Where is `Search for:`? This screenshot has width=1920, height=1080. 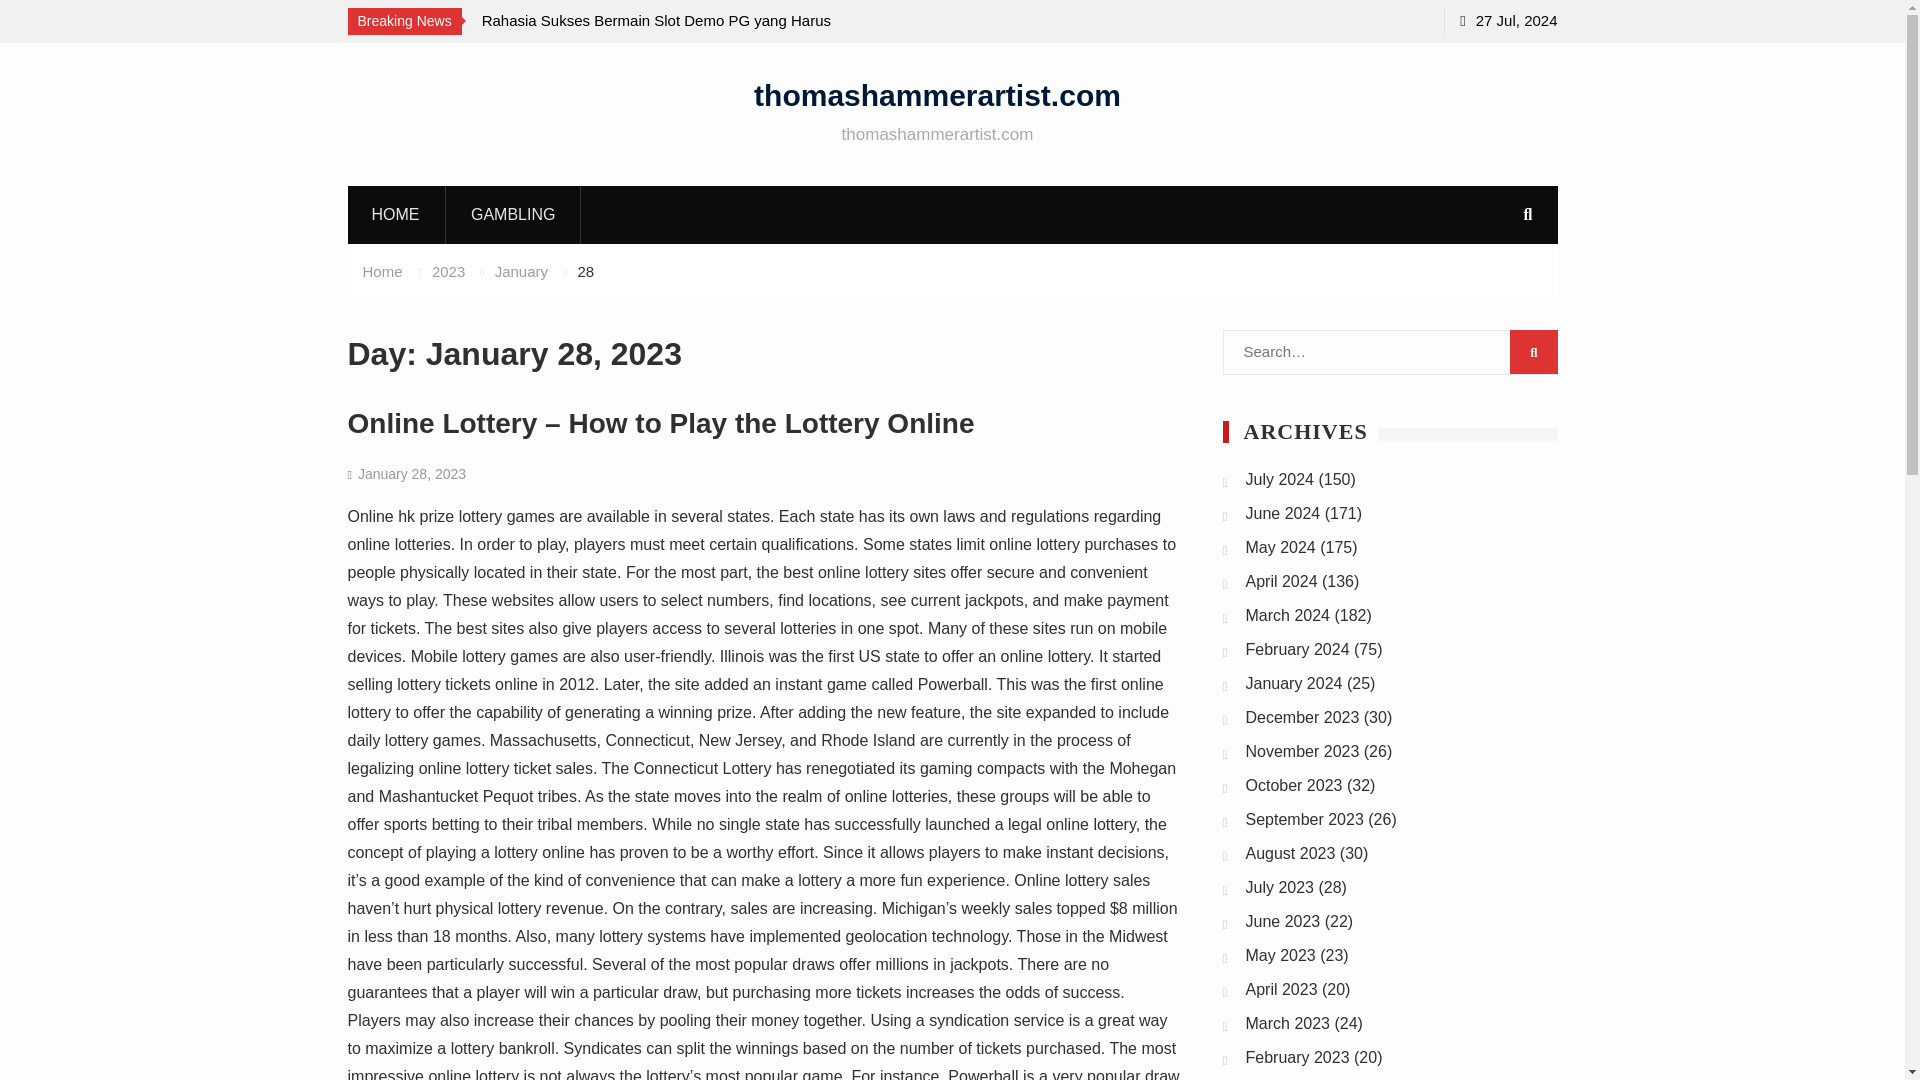 Search for: is located at coordinates (1389, 352).